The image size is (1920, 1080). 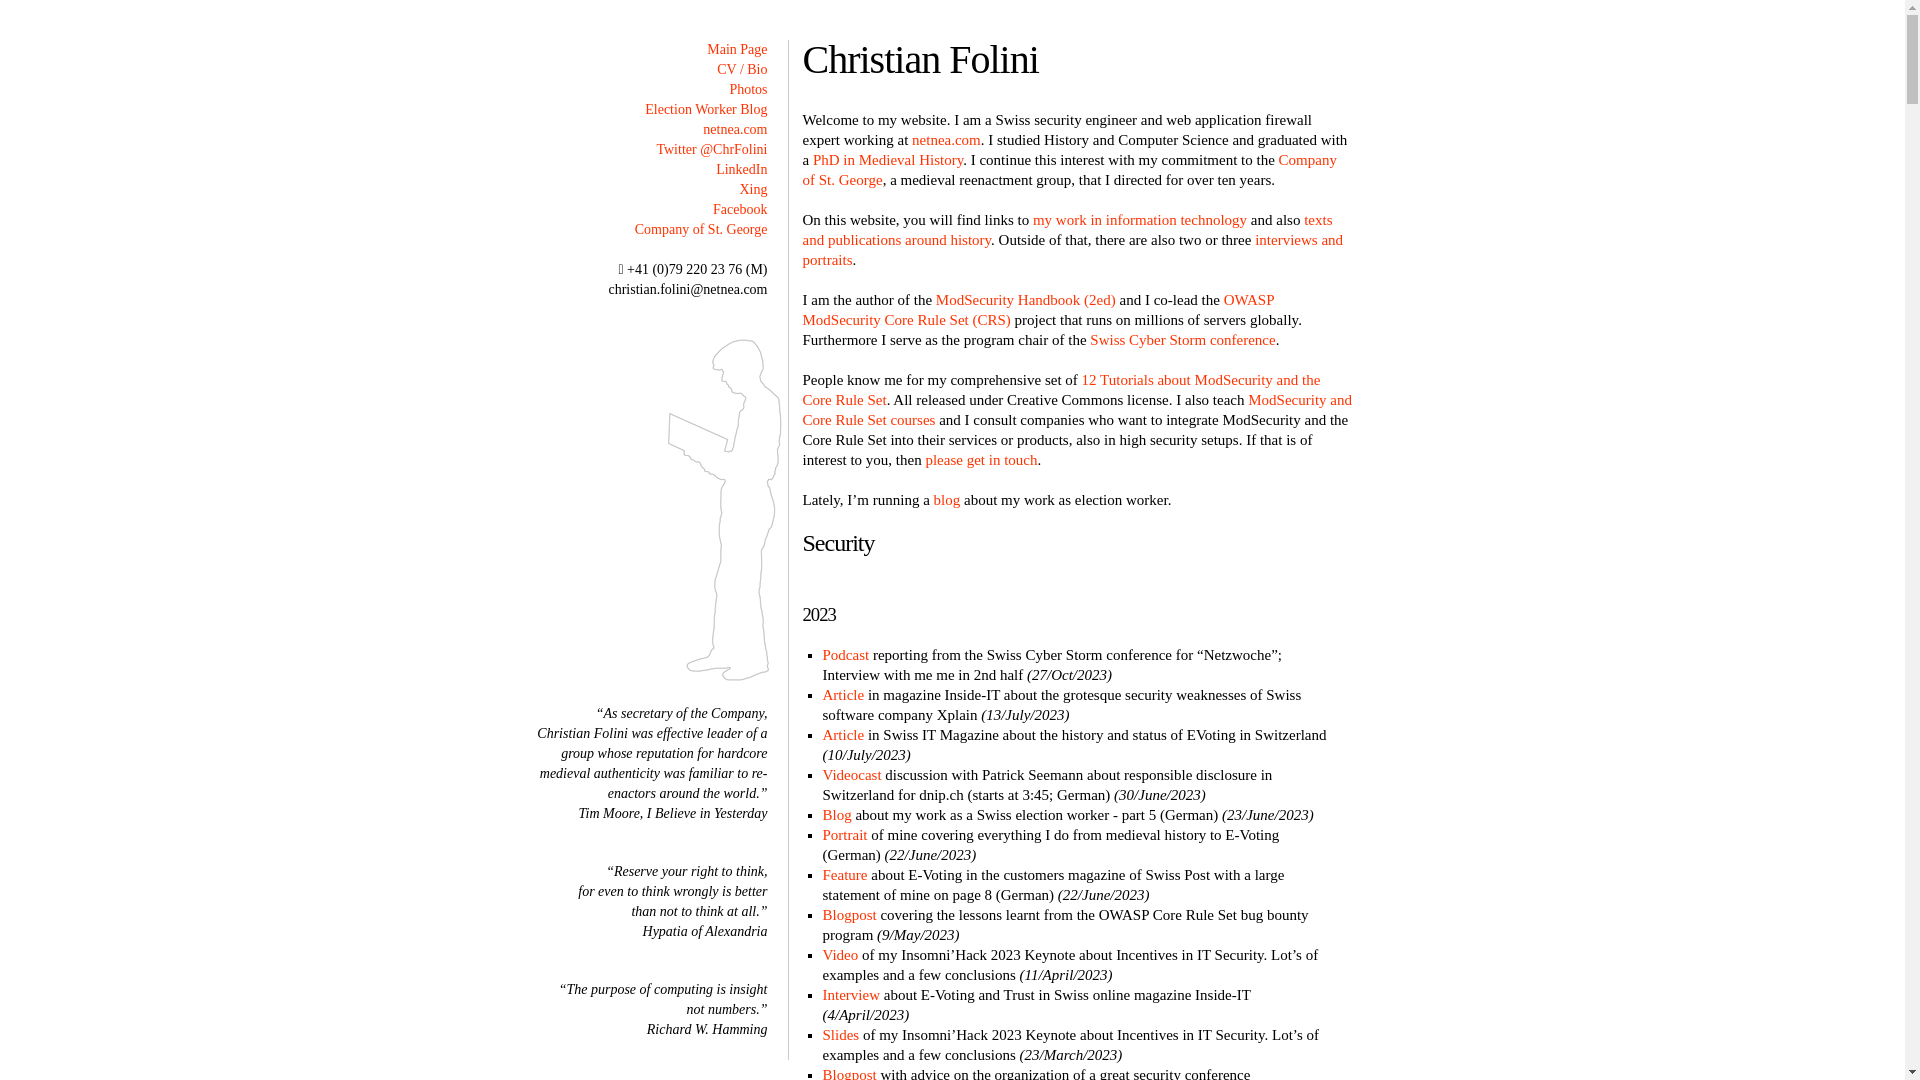 What do you see at coordinates (948, 500) in the screenshot?
I see `blog` at bounding box center [948, 500].